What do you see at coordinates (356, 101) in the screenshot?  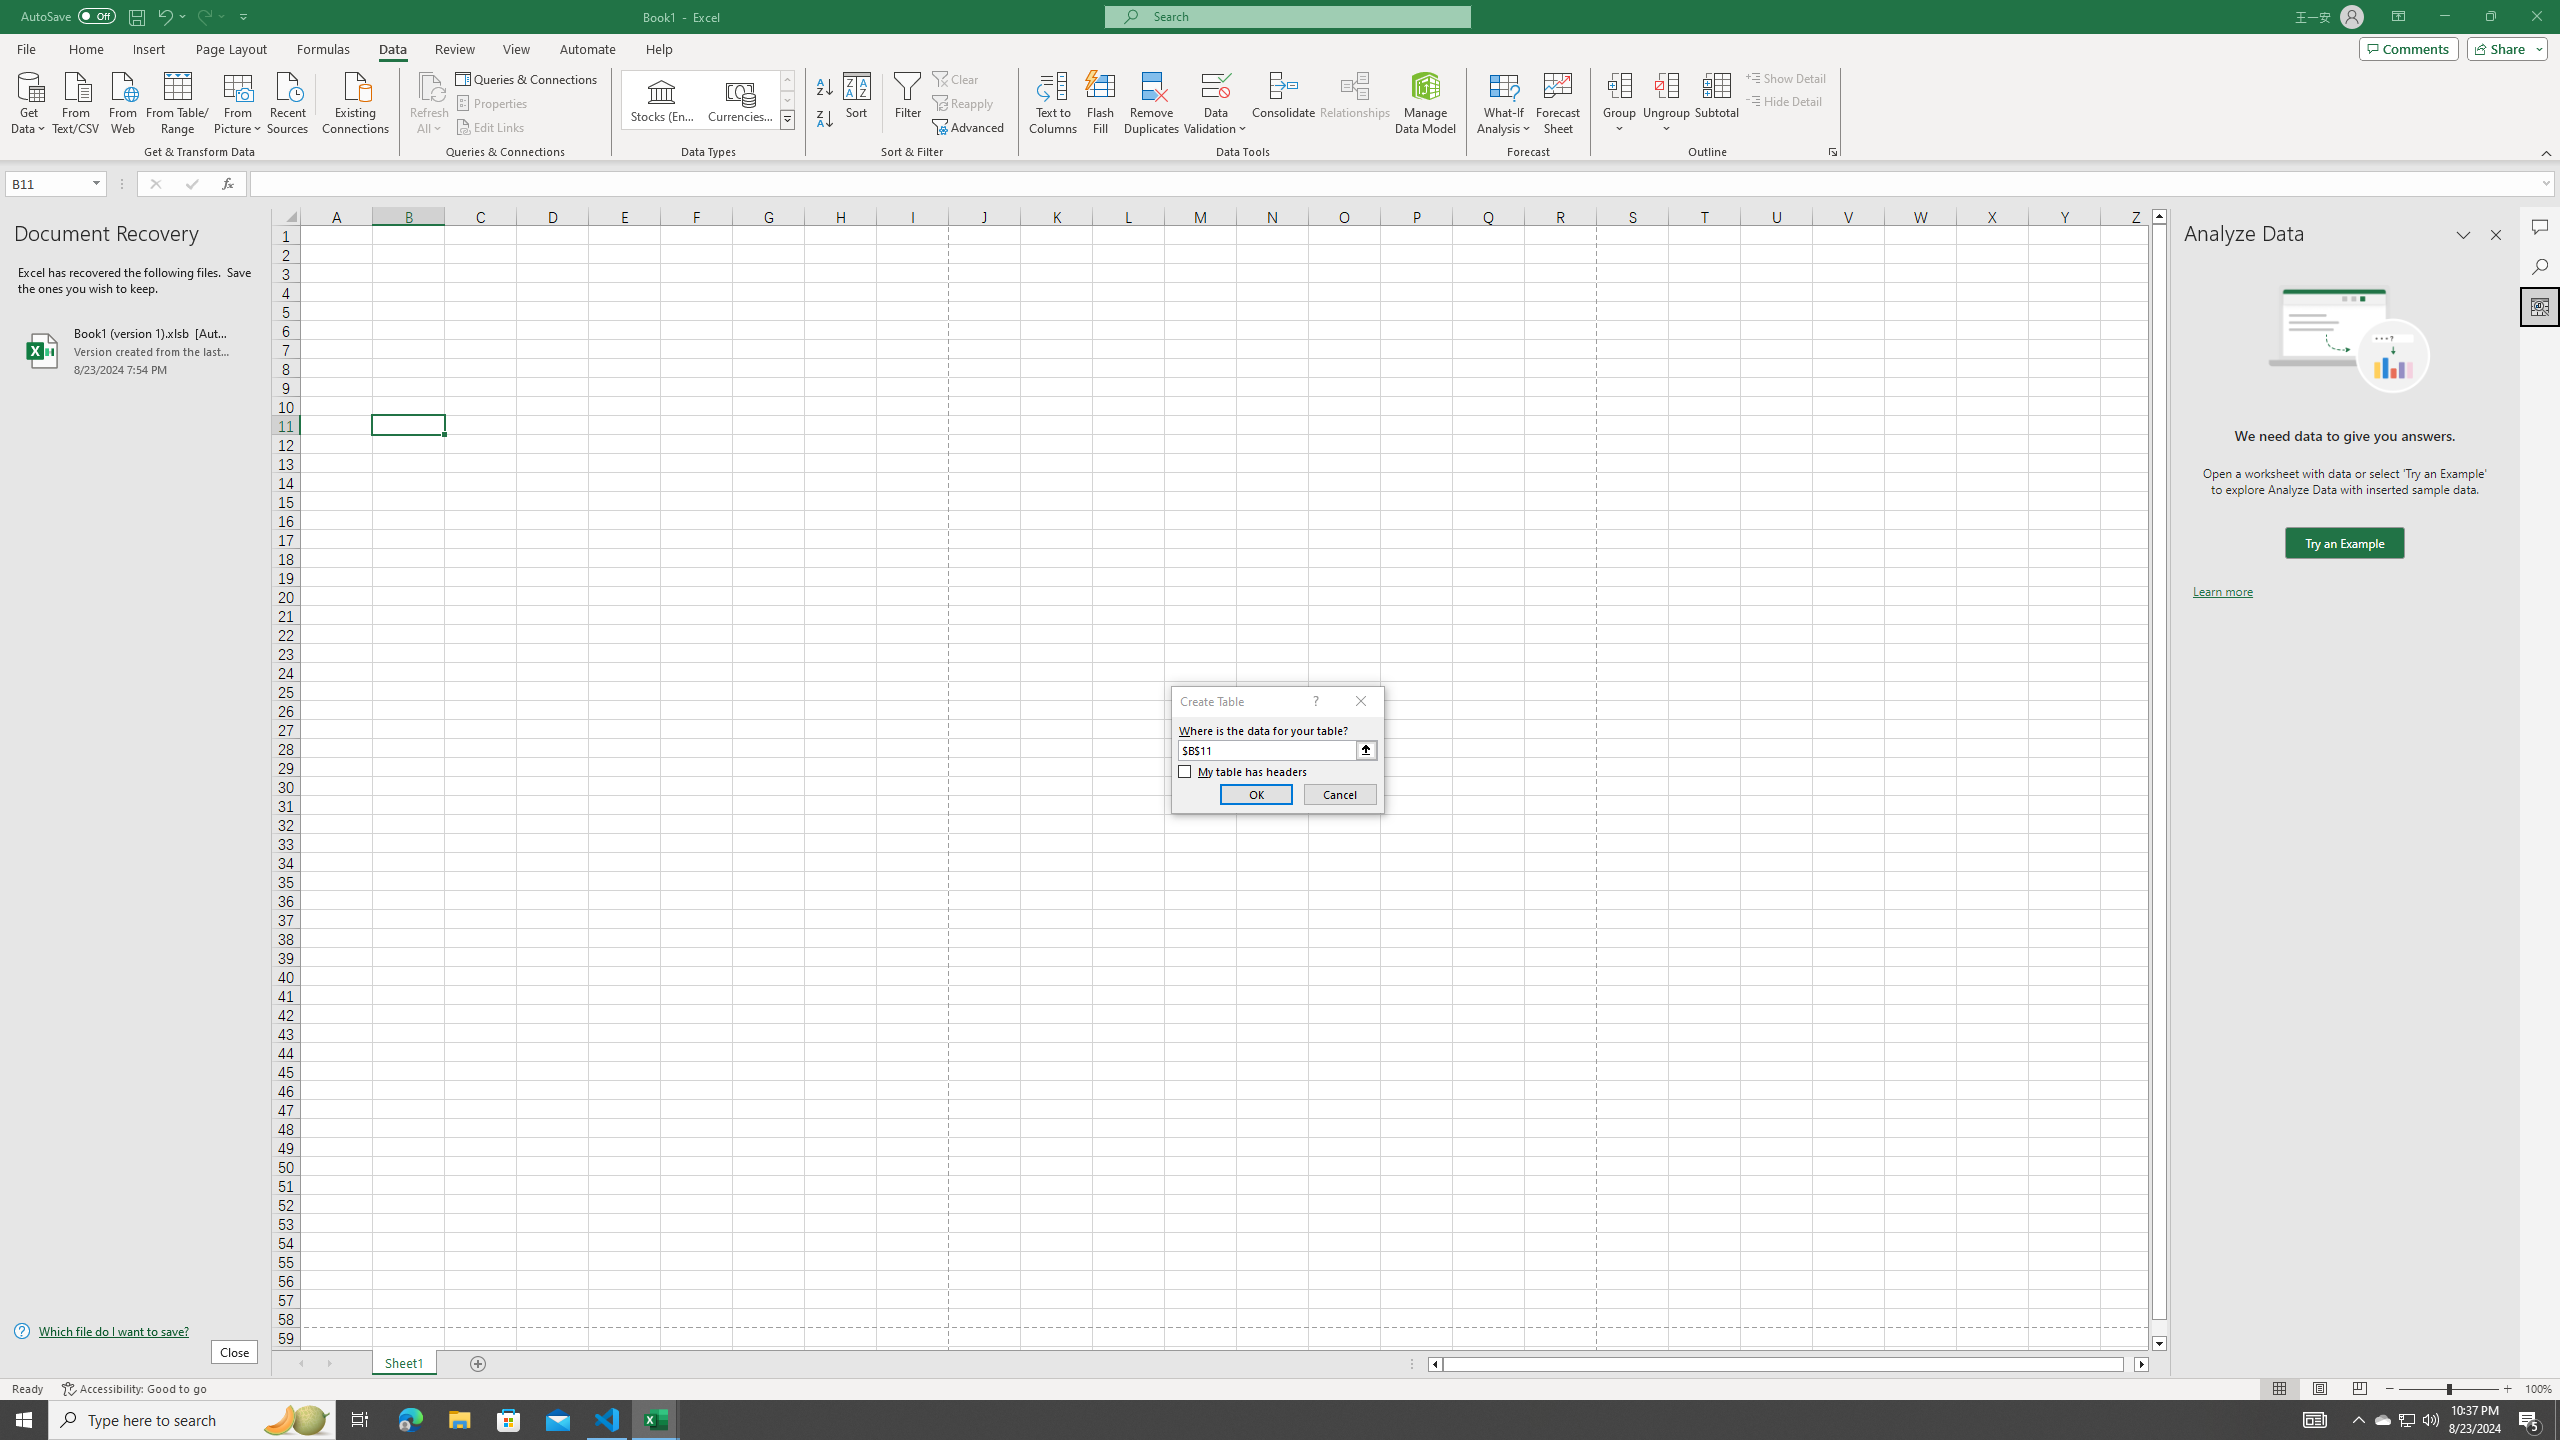 I see `Existing Connections` at bounding box center [356, 101].